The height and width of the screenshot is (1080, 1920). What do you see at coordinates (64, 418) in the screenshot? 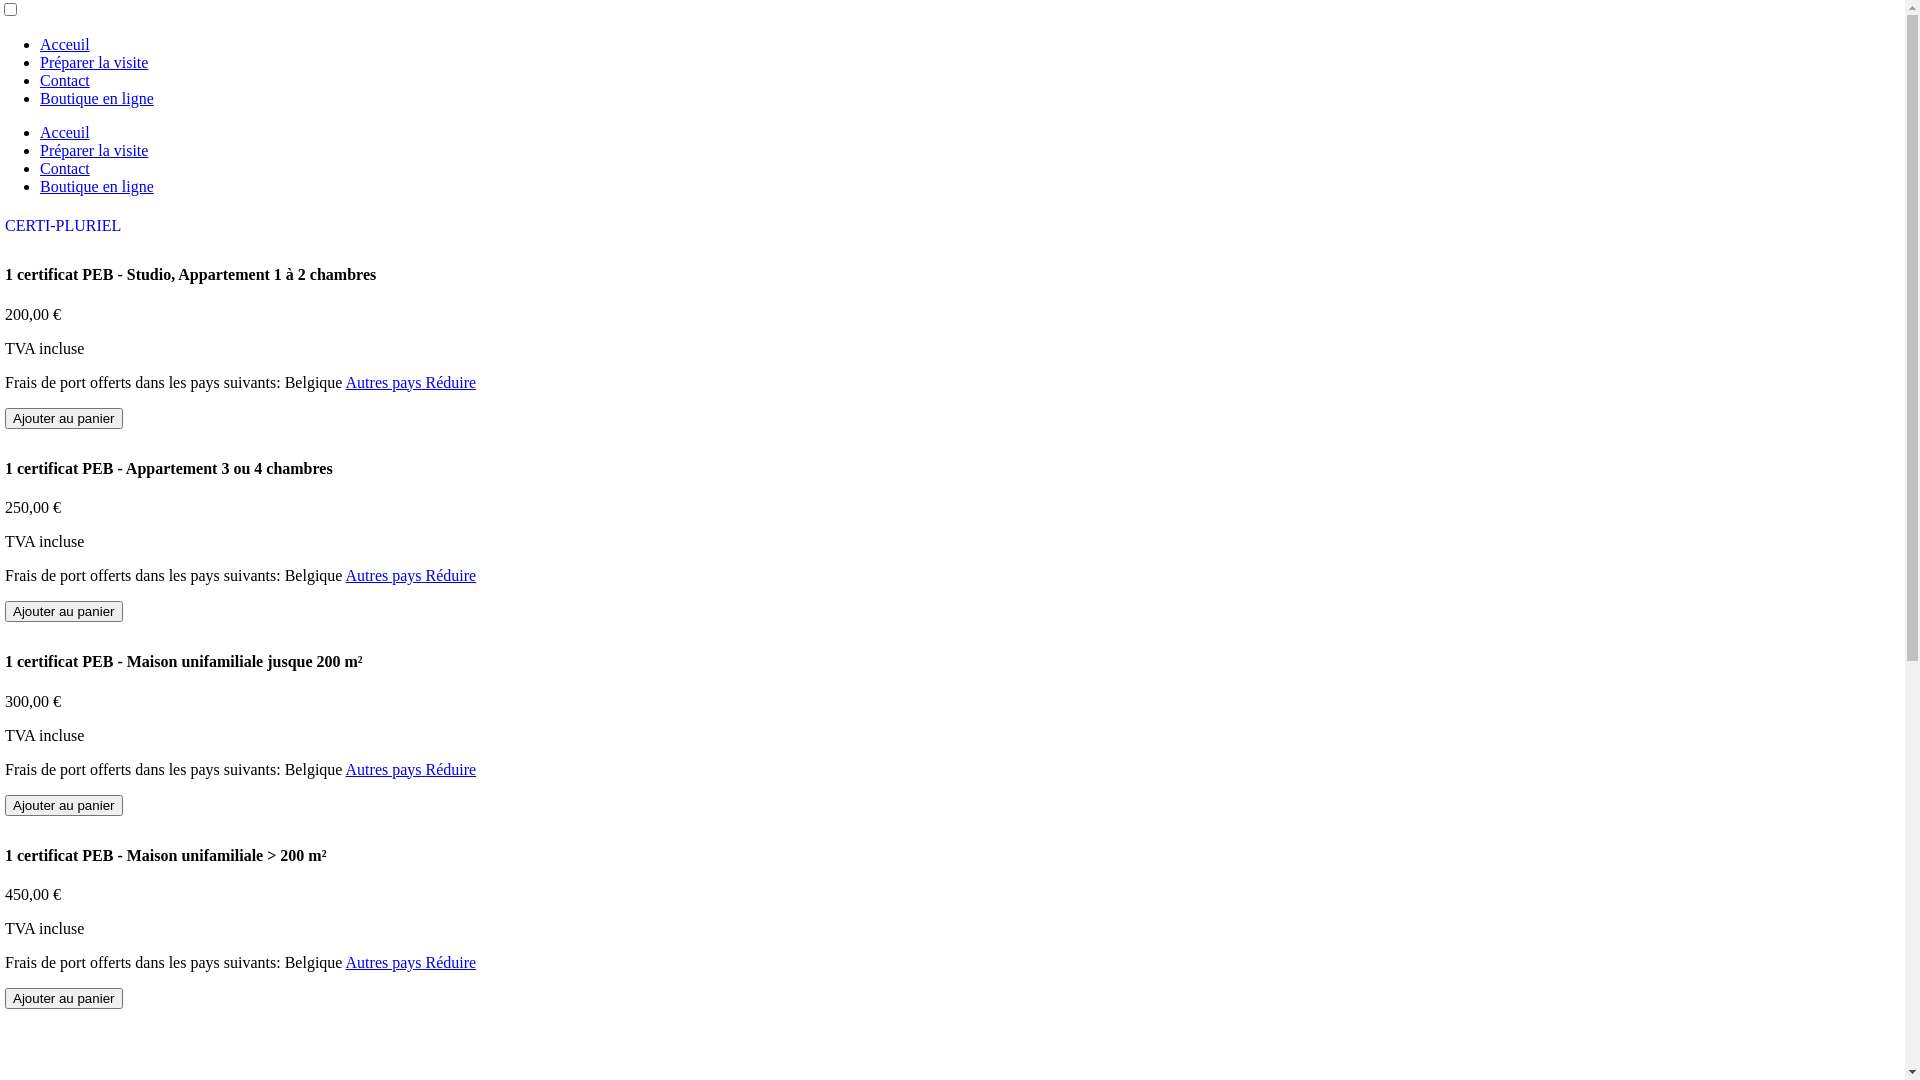
I see `Ajouter au panier` at bounding box center [64, 418].